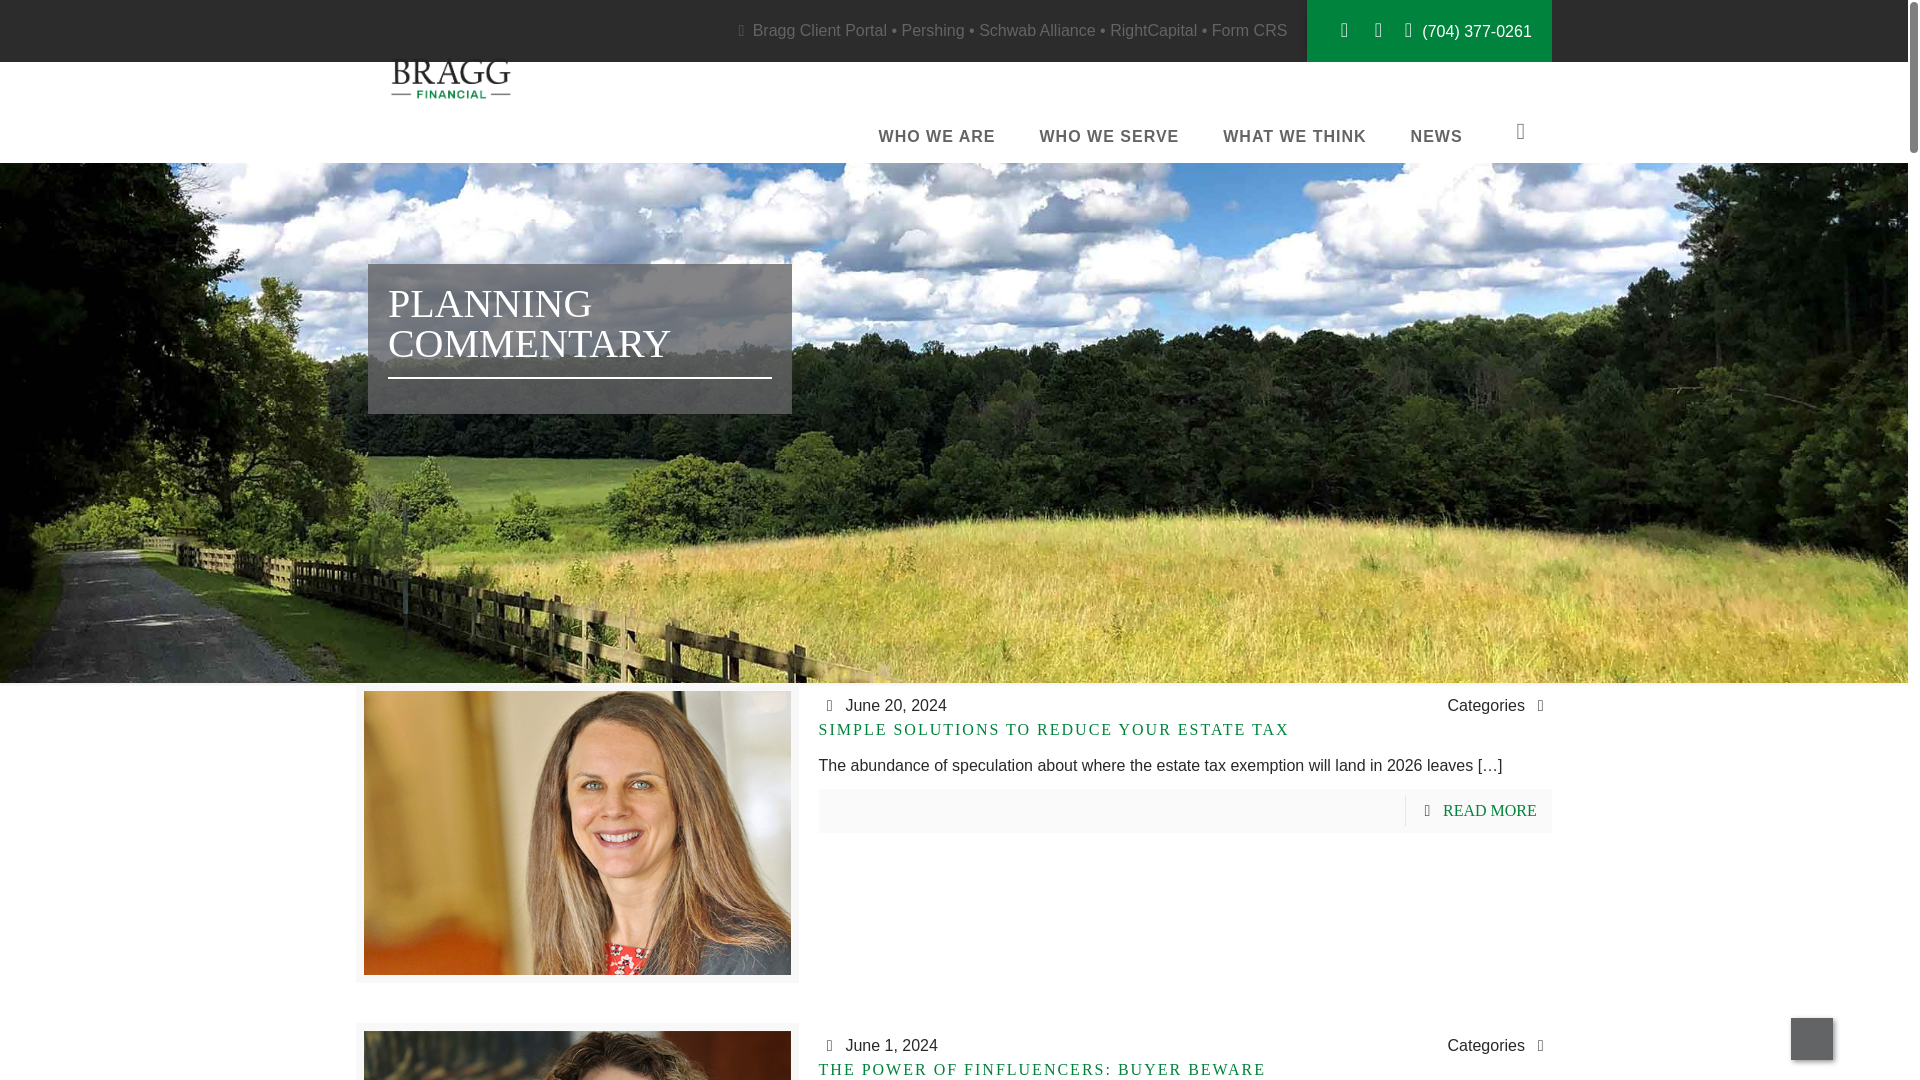 The image size is (1920, 1080). Describe the element at coordinates (1294, 137) in the screenshot. I see `WHAT WE THINK` at that location.